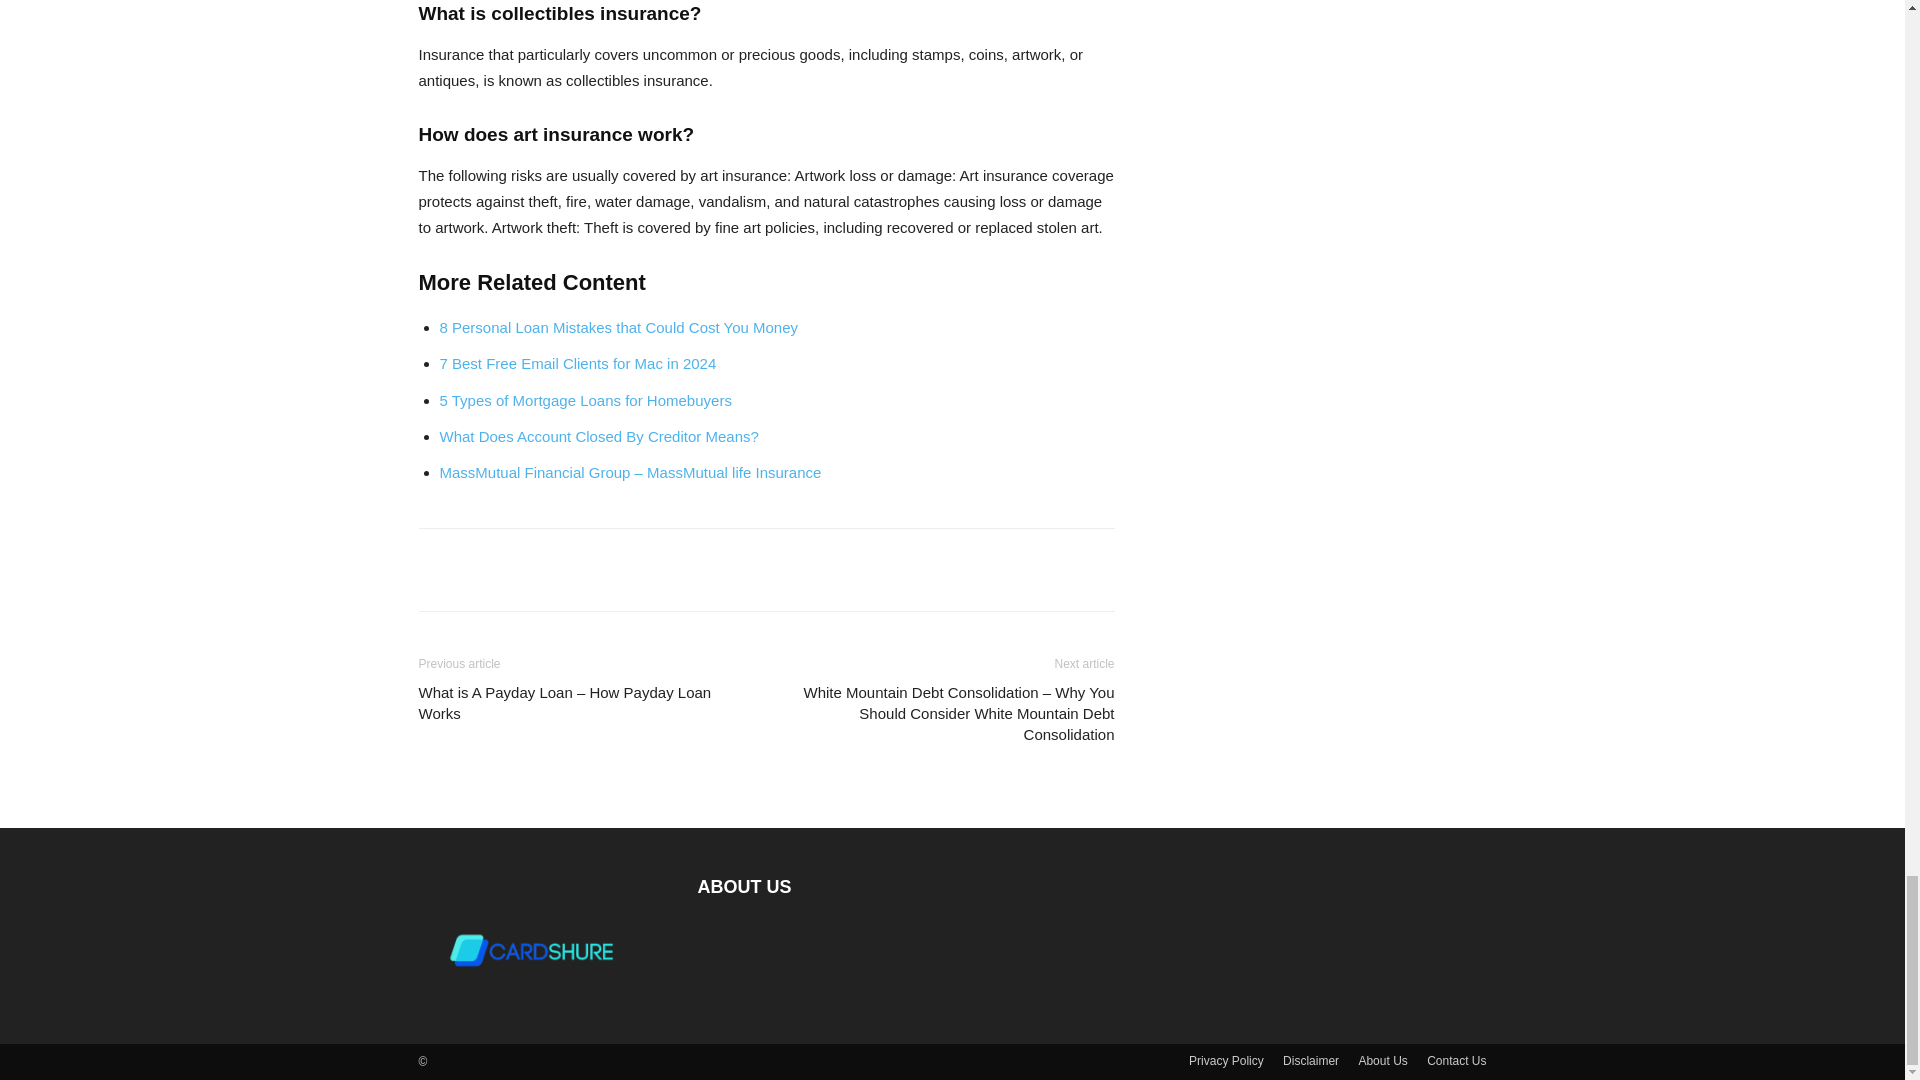  I want to click on 7 Best Free Email Clients for Mac in 2024, so click(578, 363).